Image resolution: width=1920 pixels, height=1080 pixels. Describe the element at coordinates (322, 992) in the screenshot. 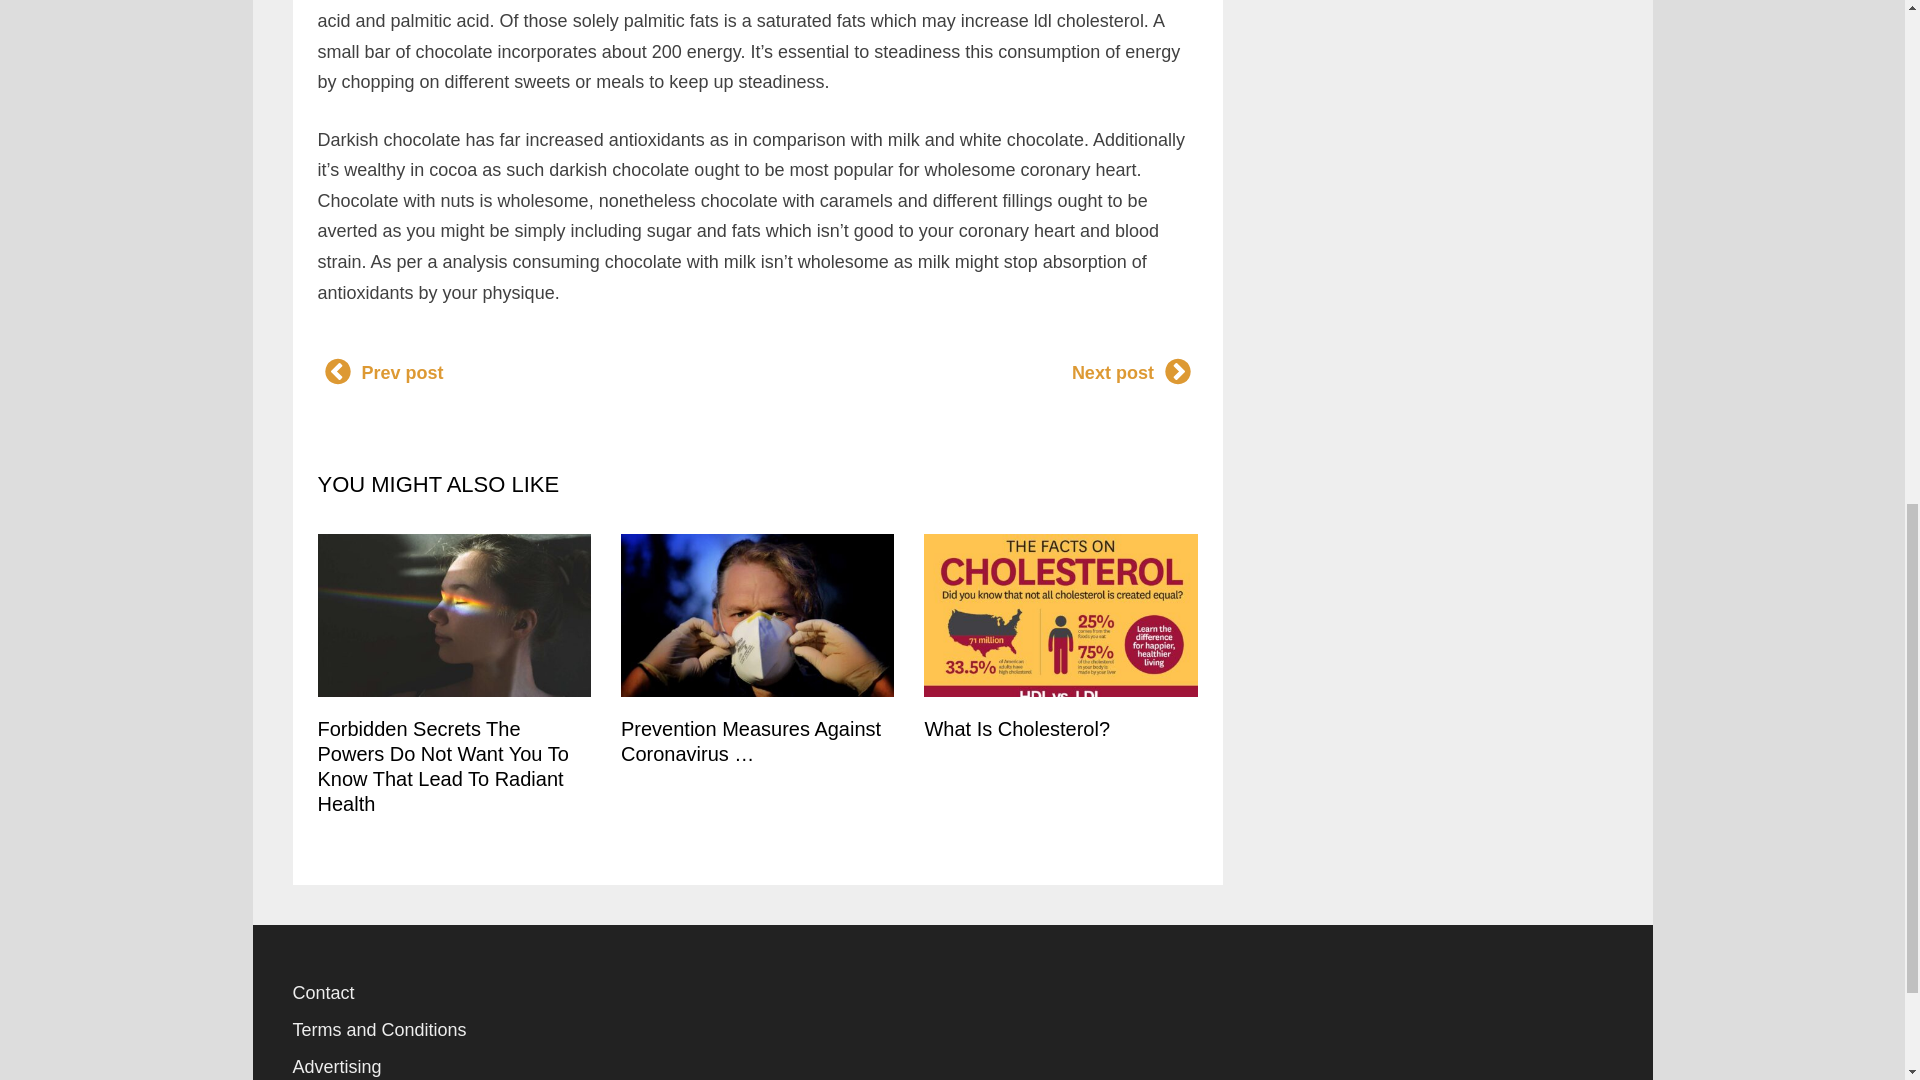

I see `Contact` at that location.